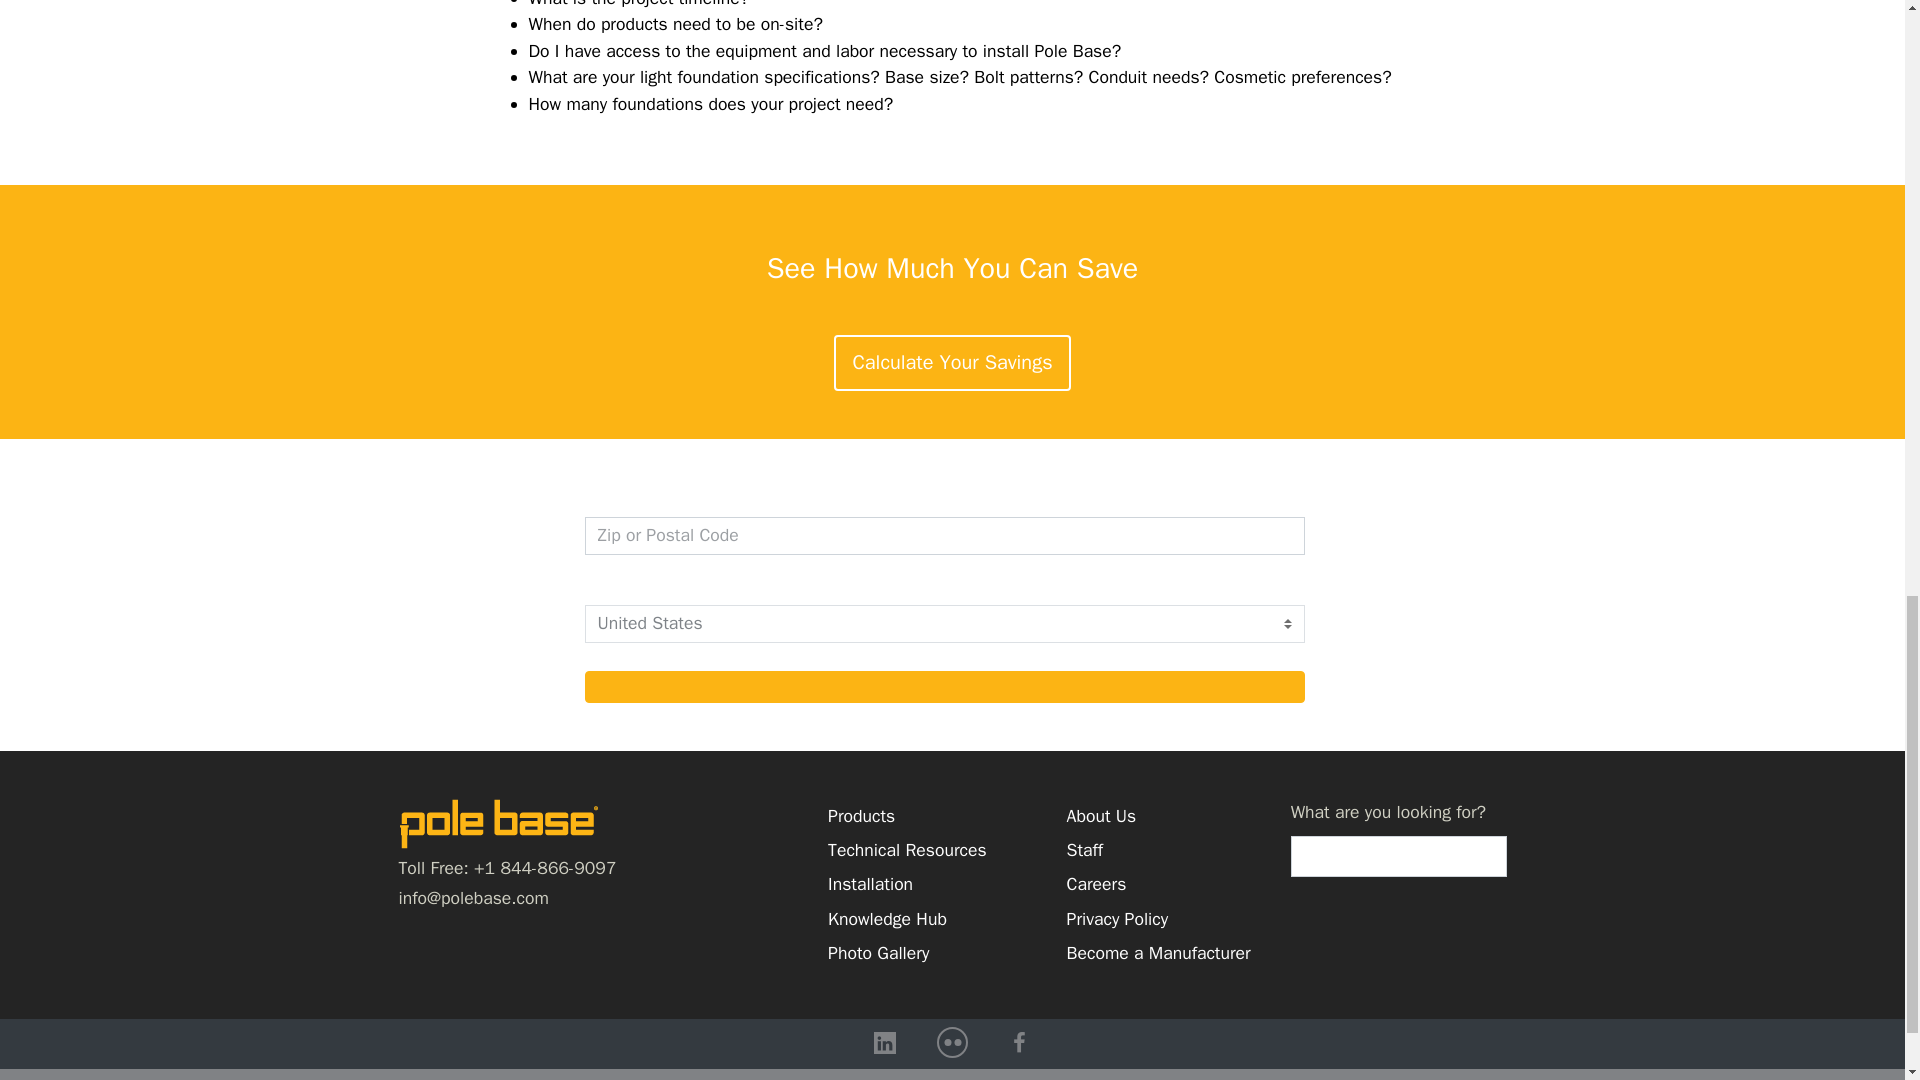 The width and height of the screenshot is (1920, 1080). What do you see at coordinates (1159, 918) in the screenshot?
I see `Privacy Policy` at bounding box center [1159, 918].